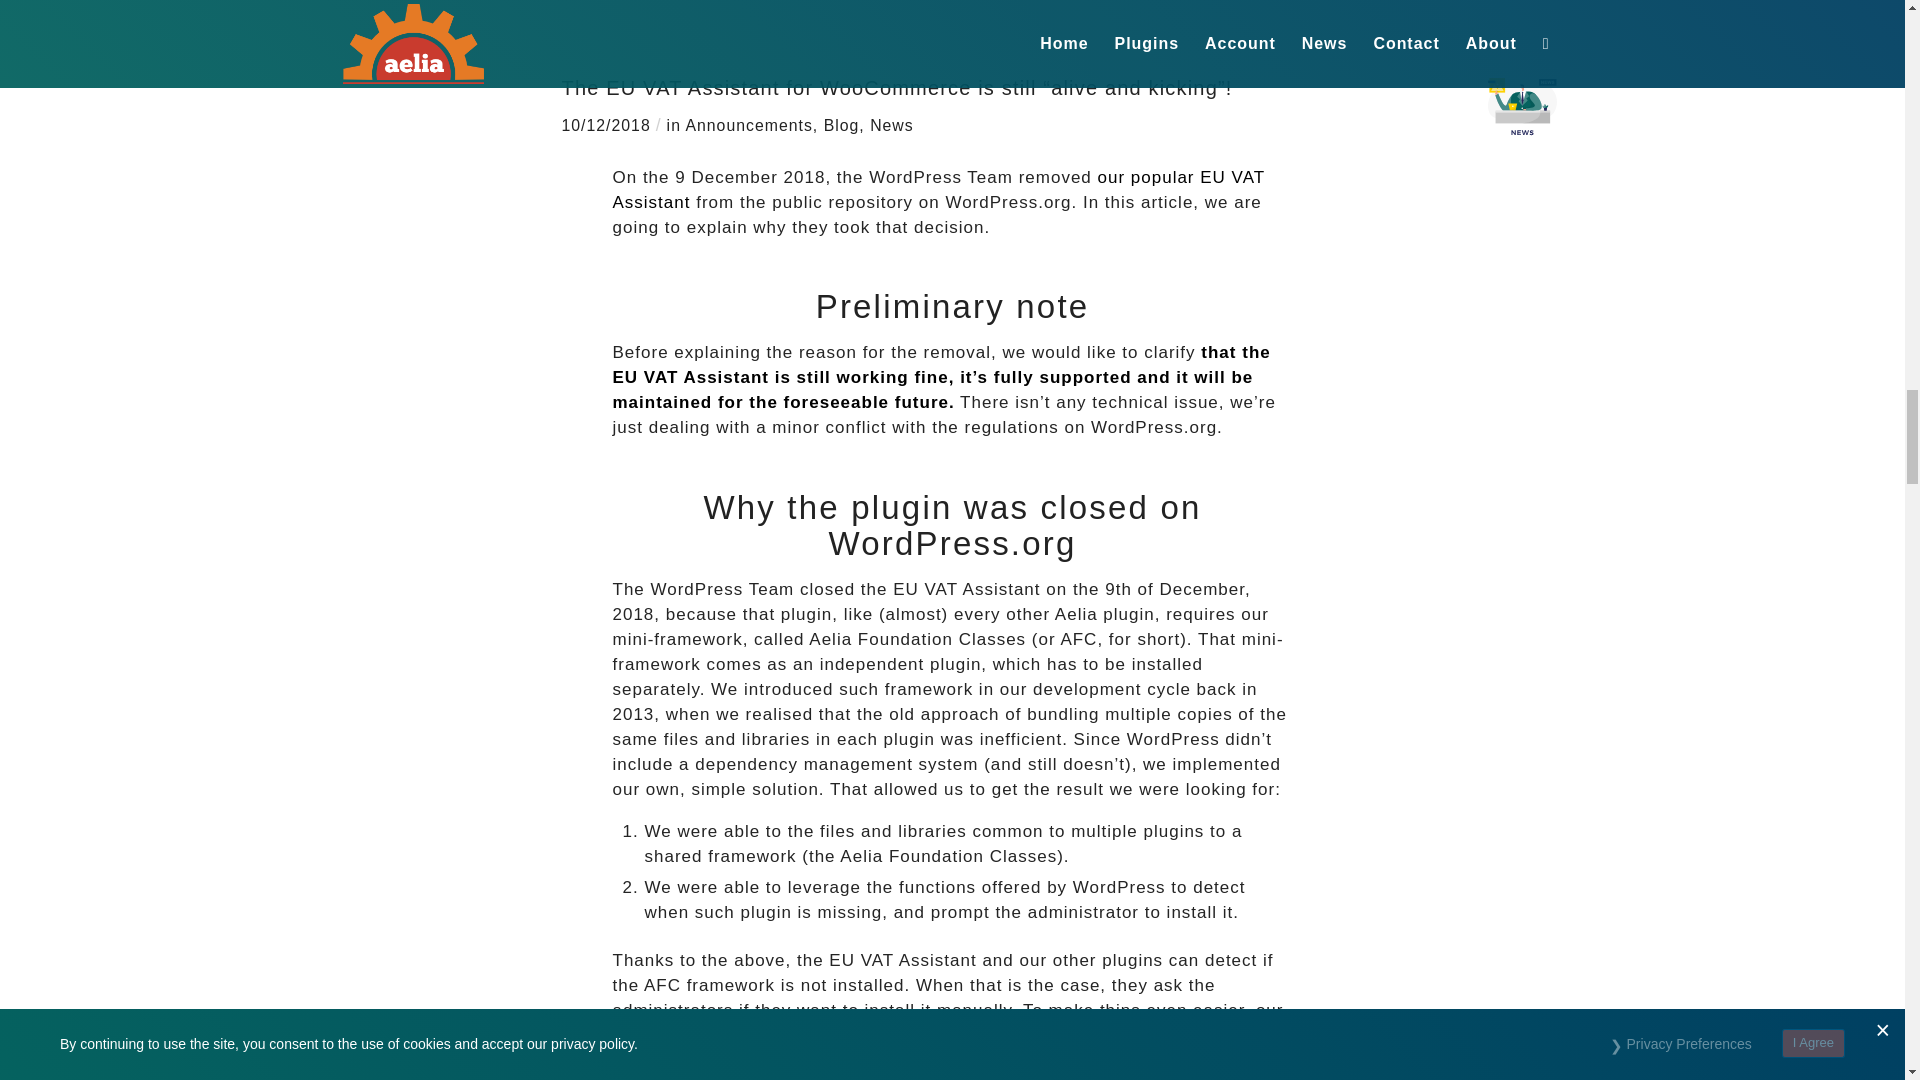  I want to click on Announcements, so click(748, 124).